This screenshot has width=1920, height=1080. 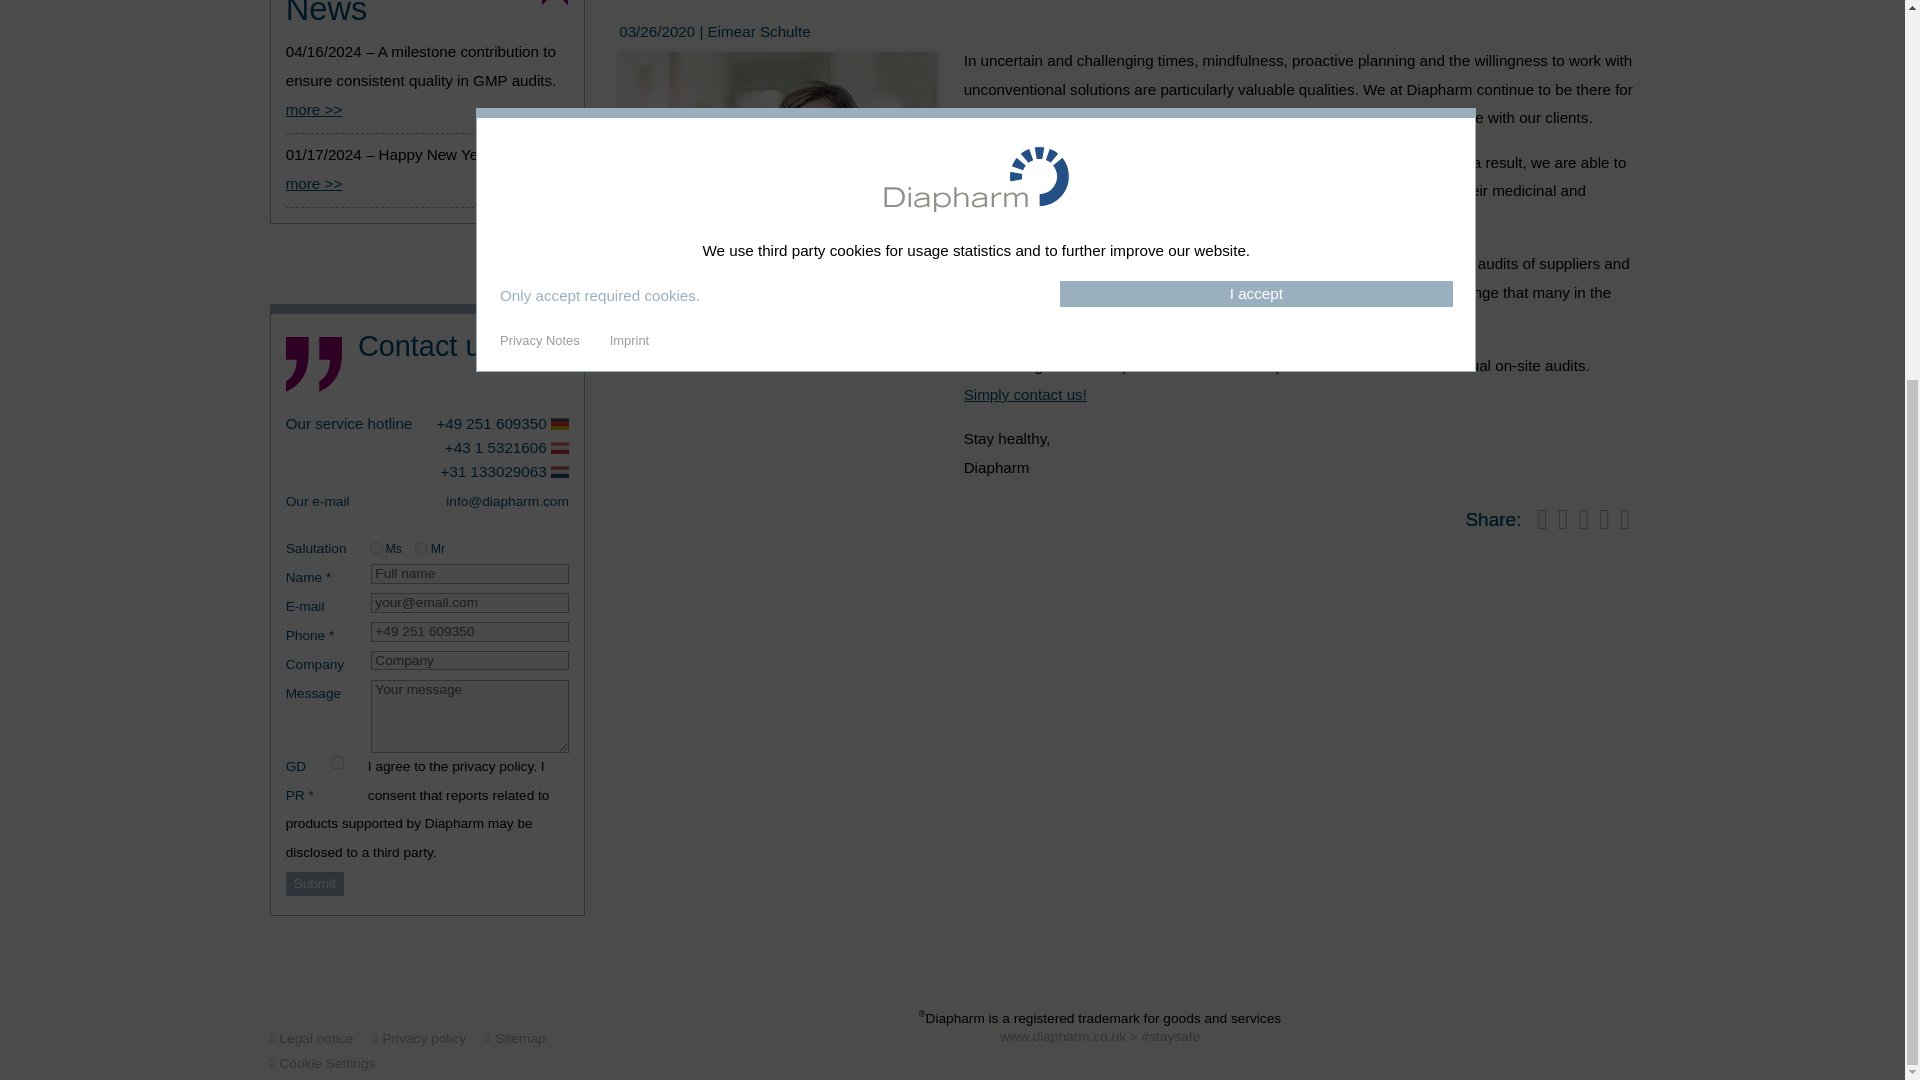 What do you see at coordinates (524, 1038) in the screenshot?
I see `Sitemap` at bounding box center [524, 1038].